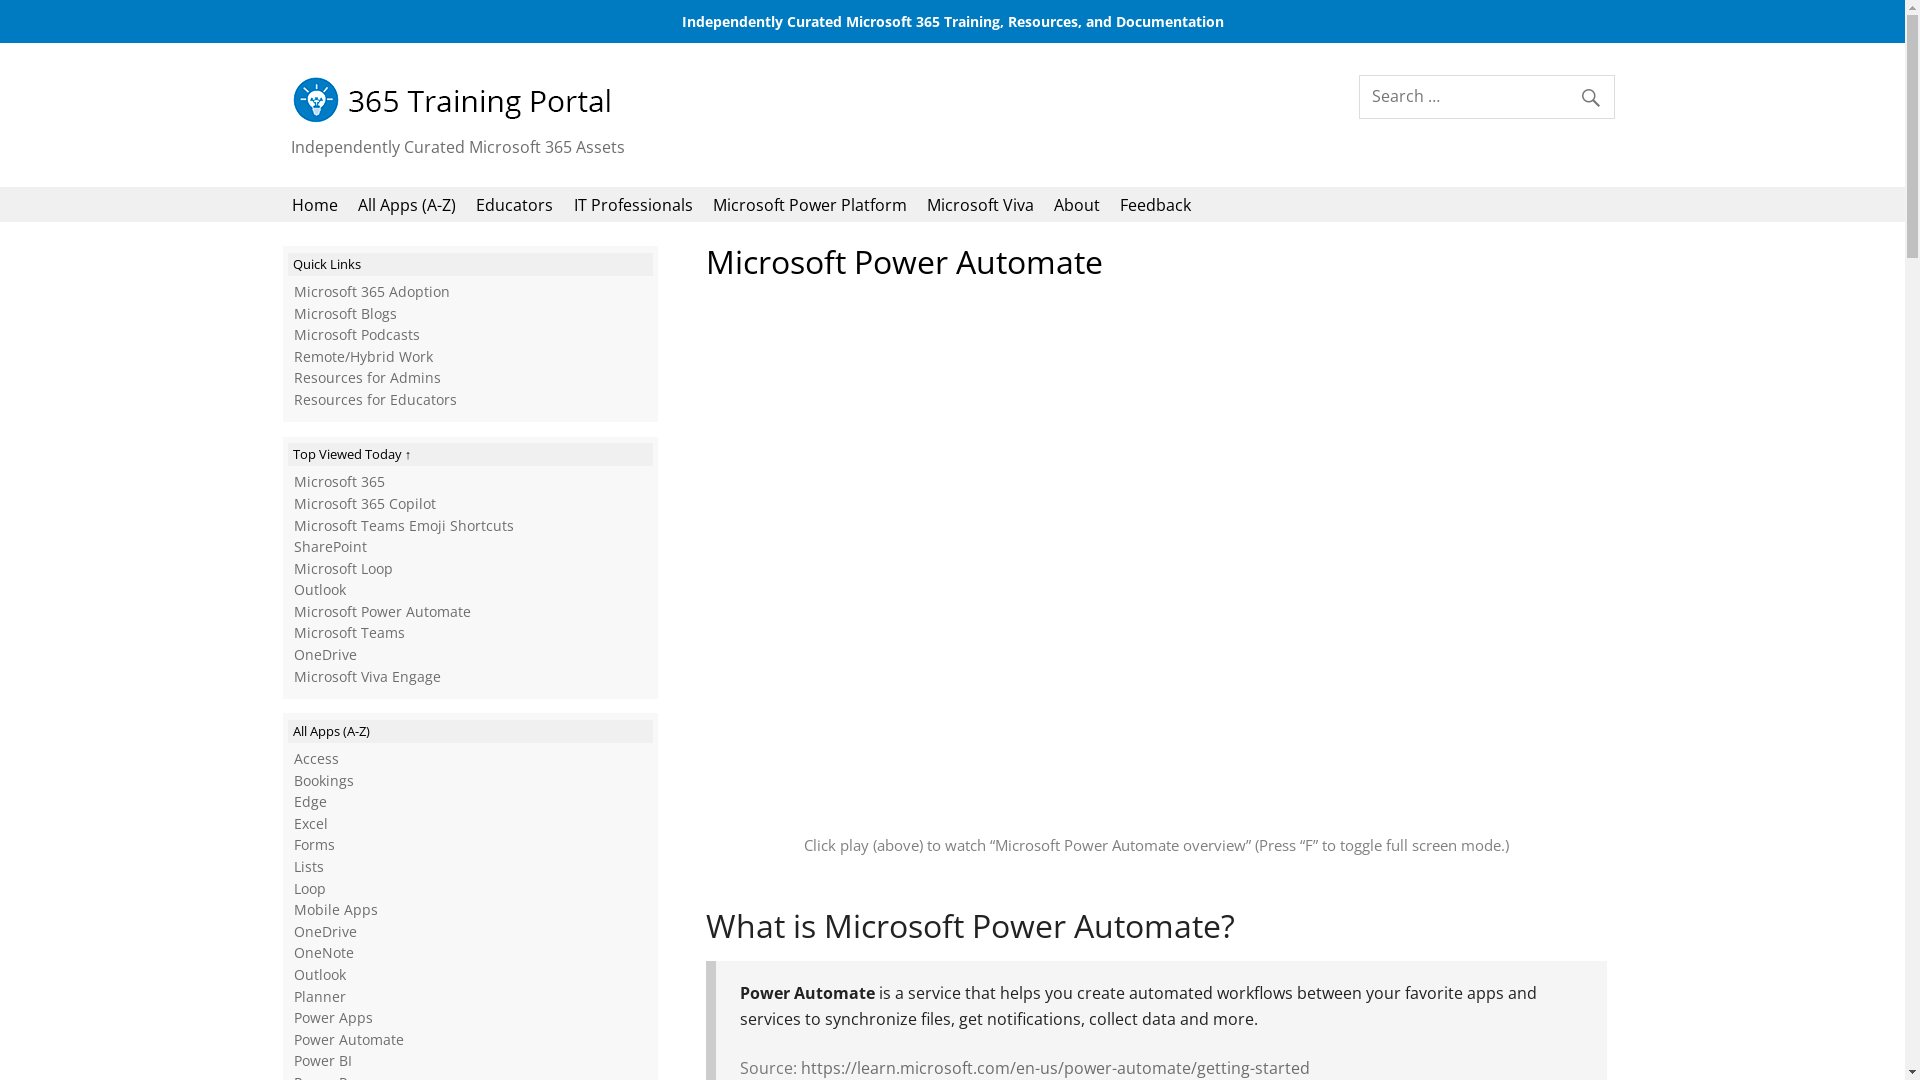 The image size is (1920, 1080). What do you see at coordinates (372, 292) in the screenshot?
I see `Microsoft 365 Adoption` at bounding box center [372, 292].